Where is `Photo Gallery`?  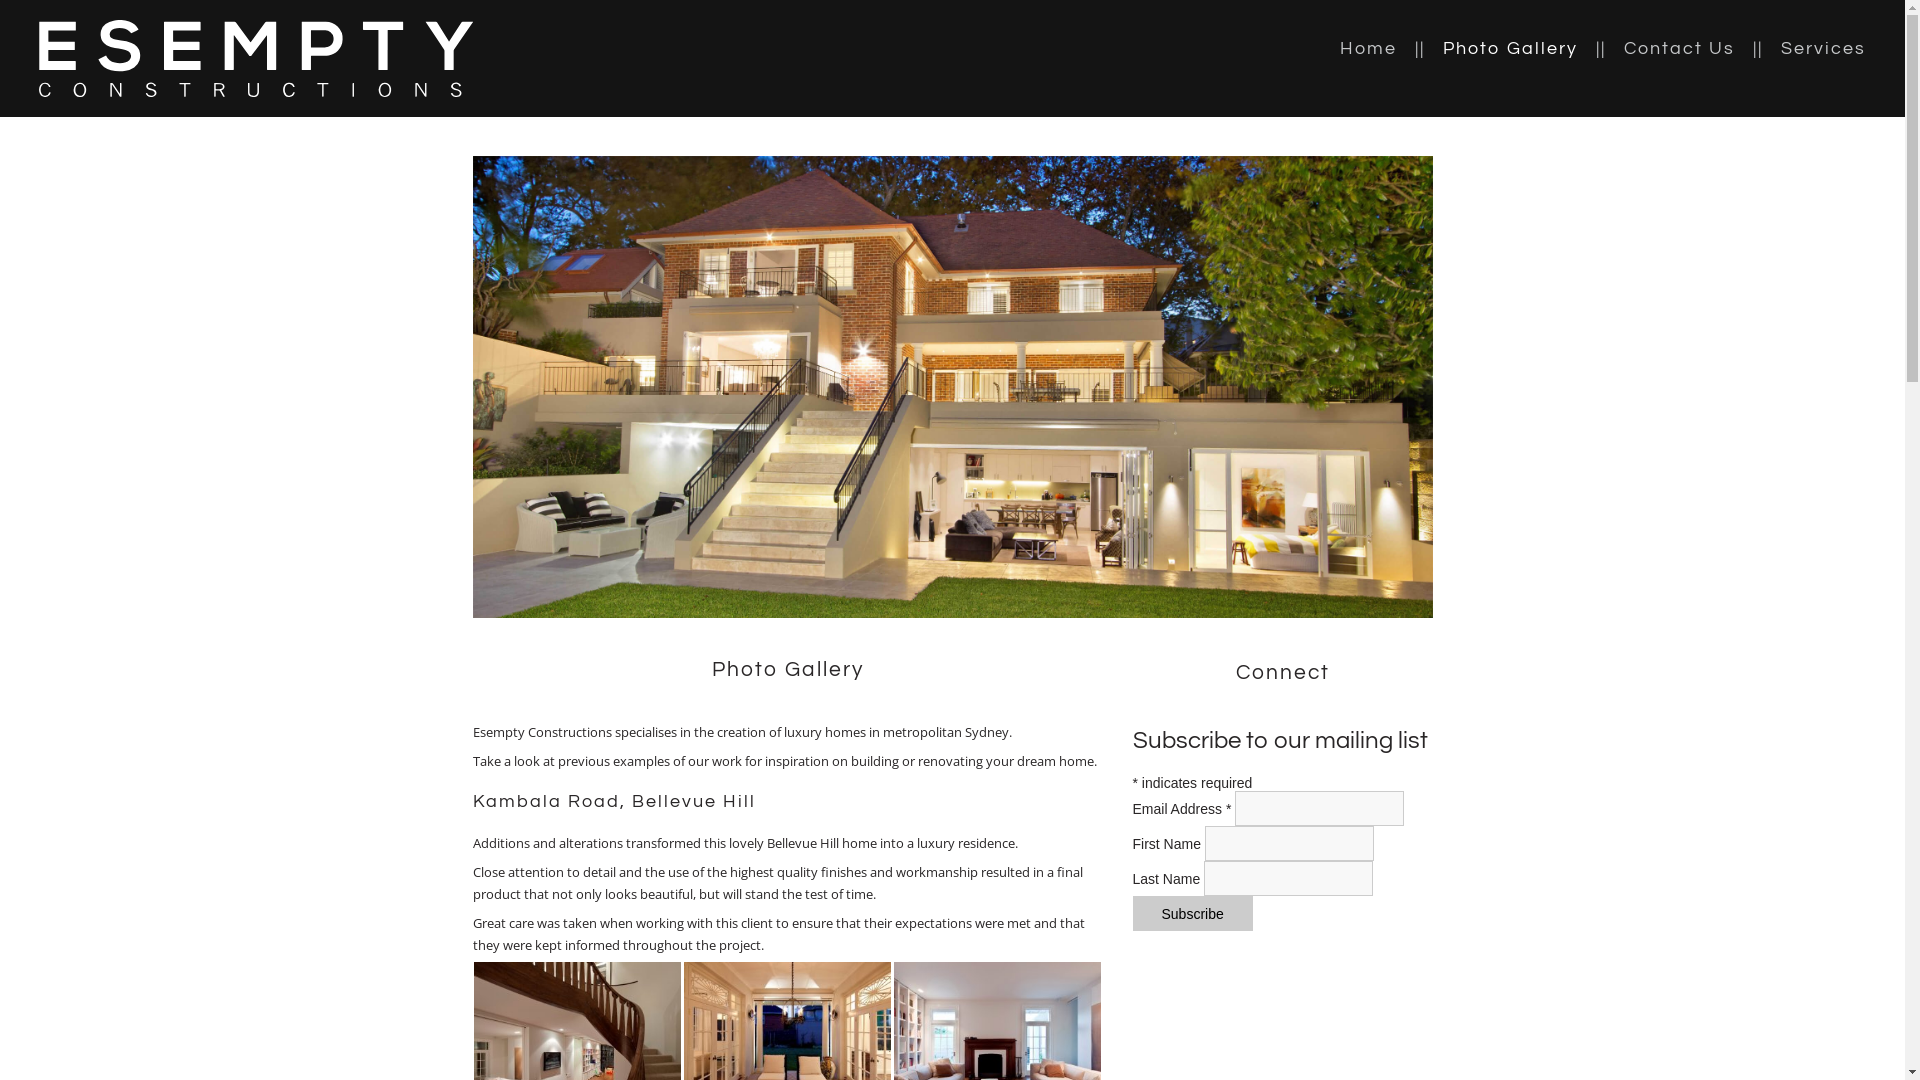
Photo Gallery is located at coordinates (1534, 48).